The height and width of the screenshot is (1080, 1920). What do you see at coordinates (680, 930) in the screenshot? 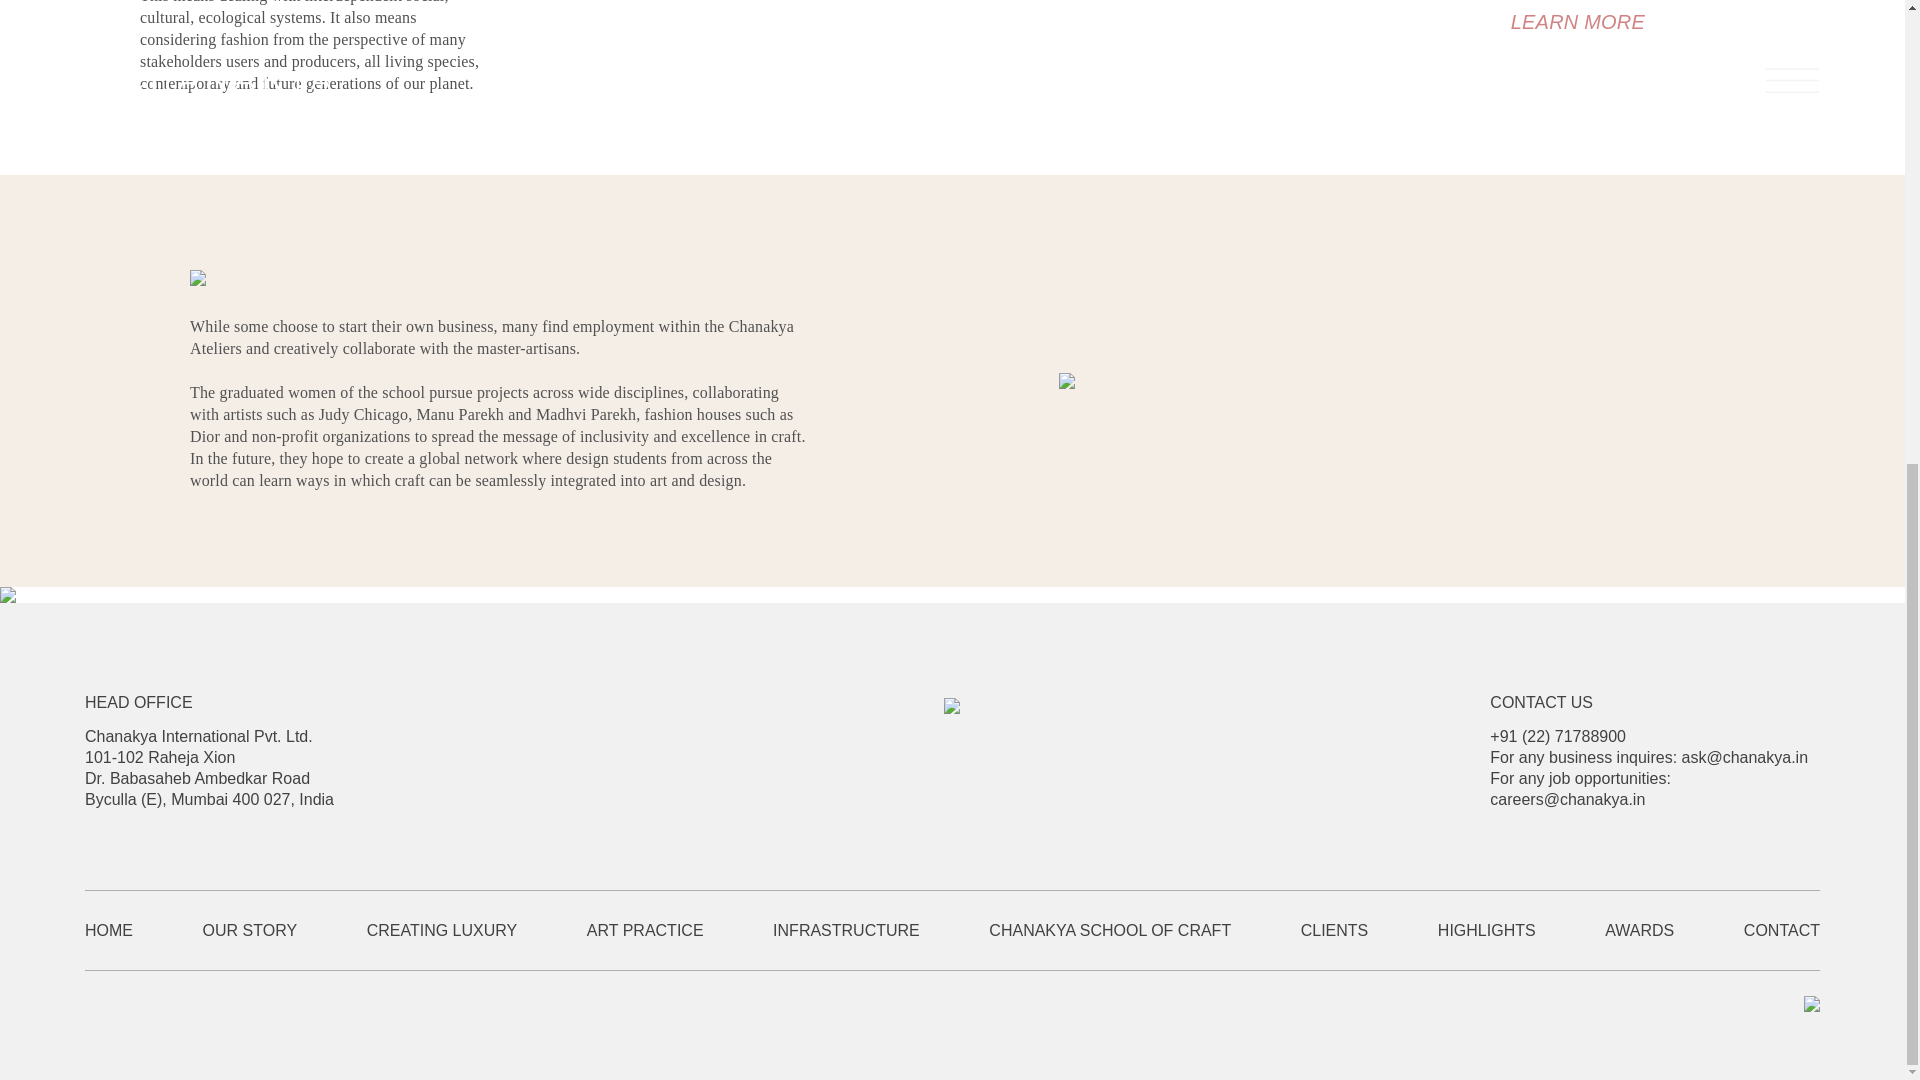
I see `ART PRACTICE` at bounding box center [680, 930].